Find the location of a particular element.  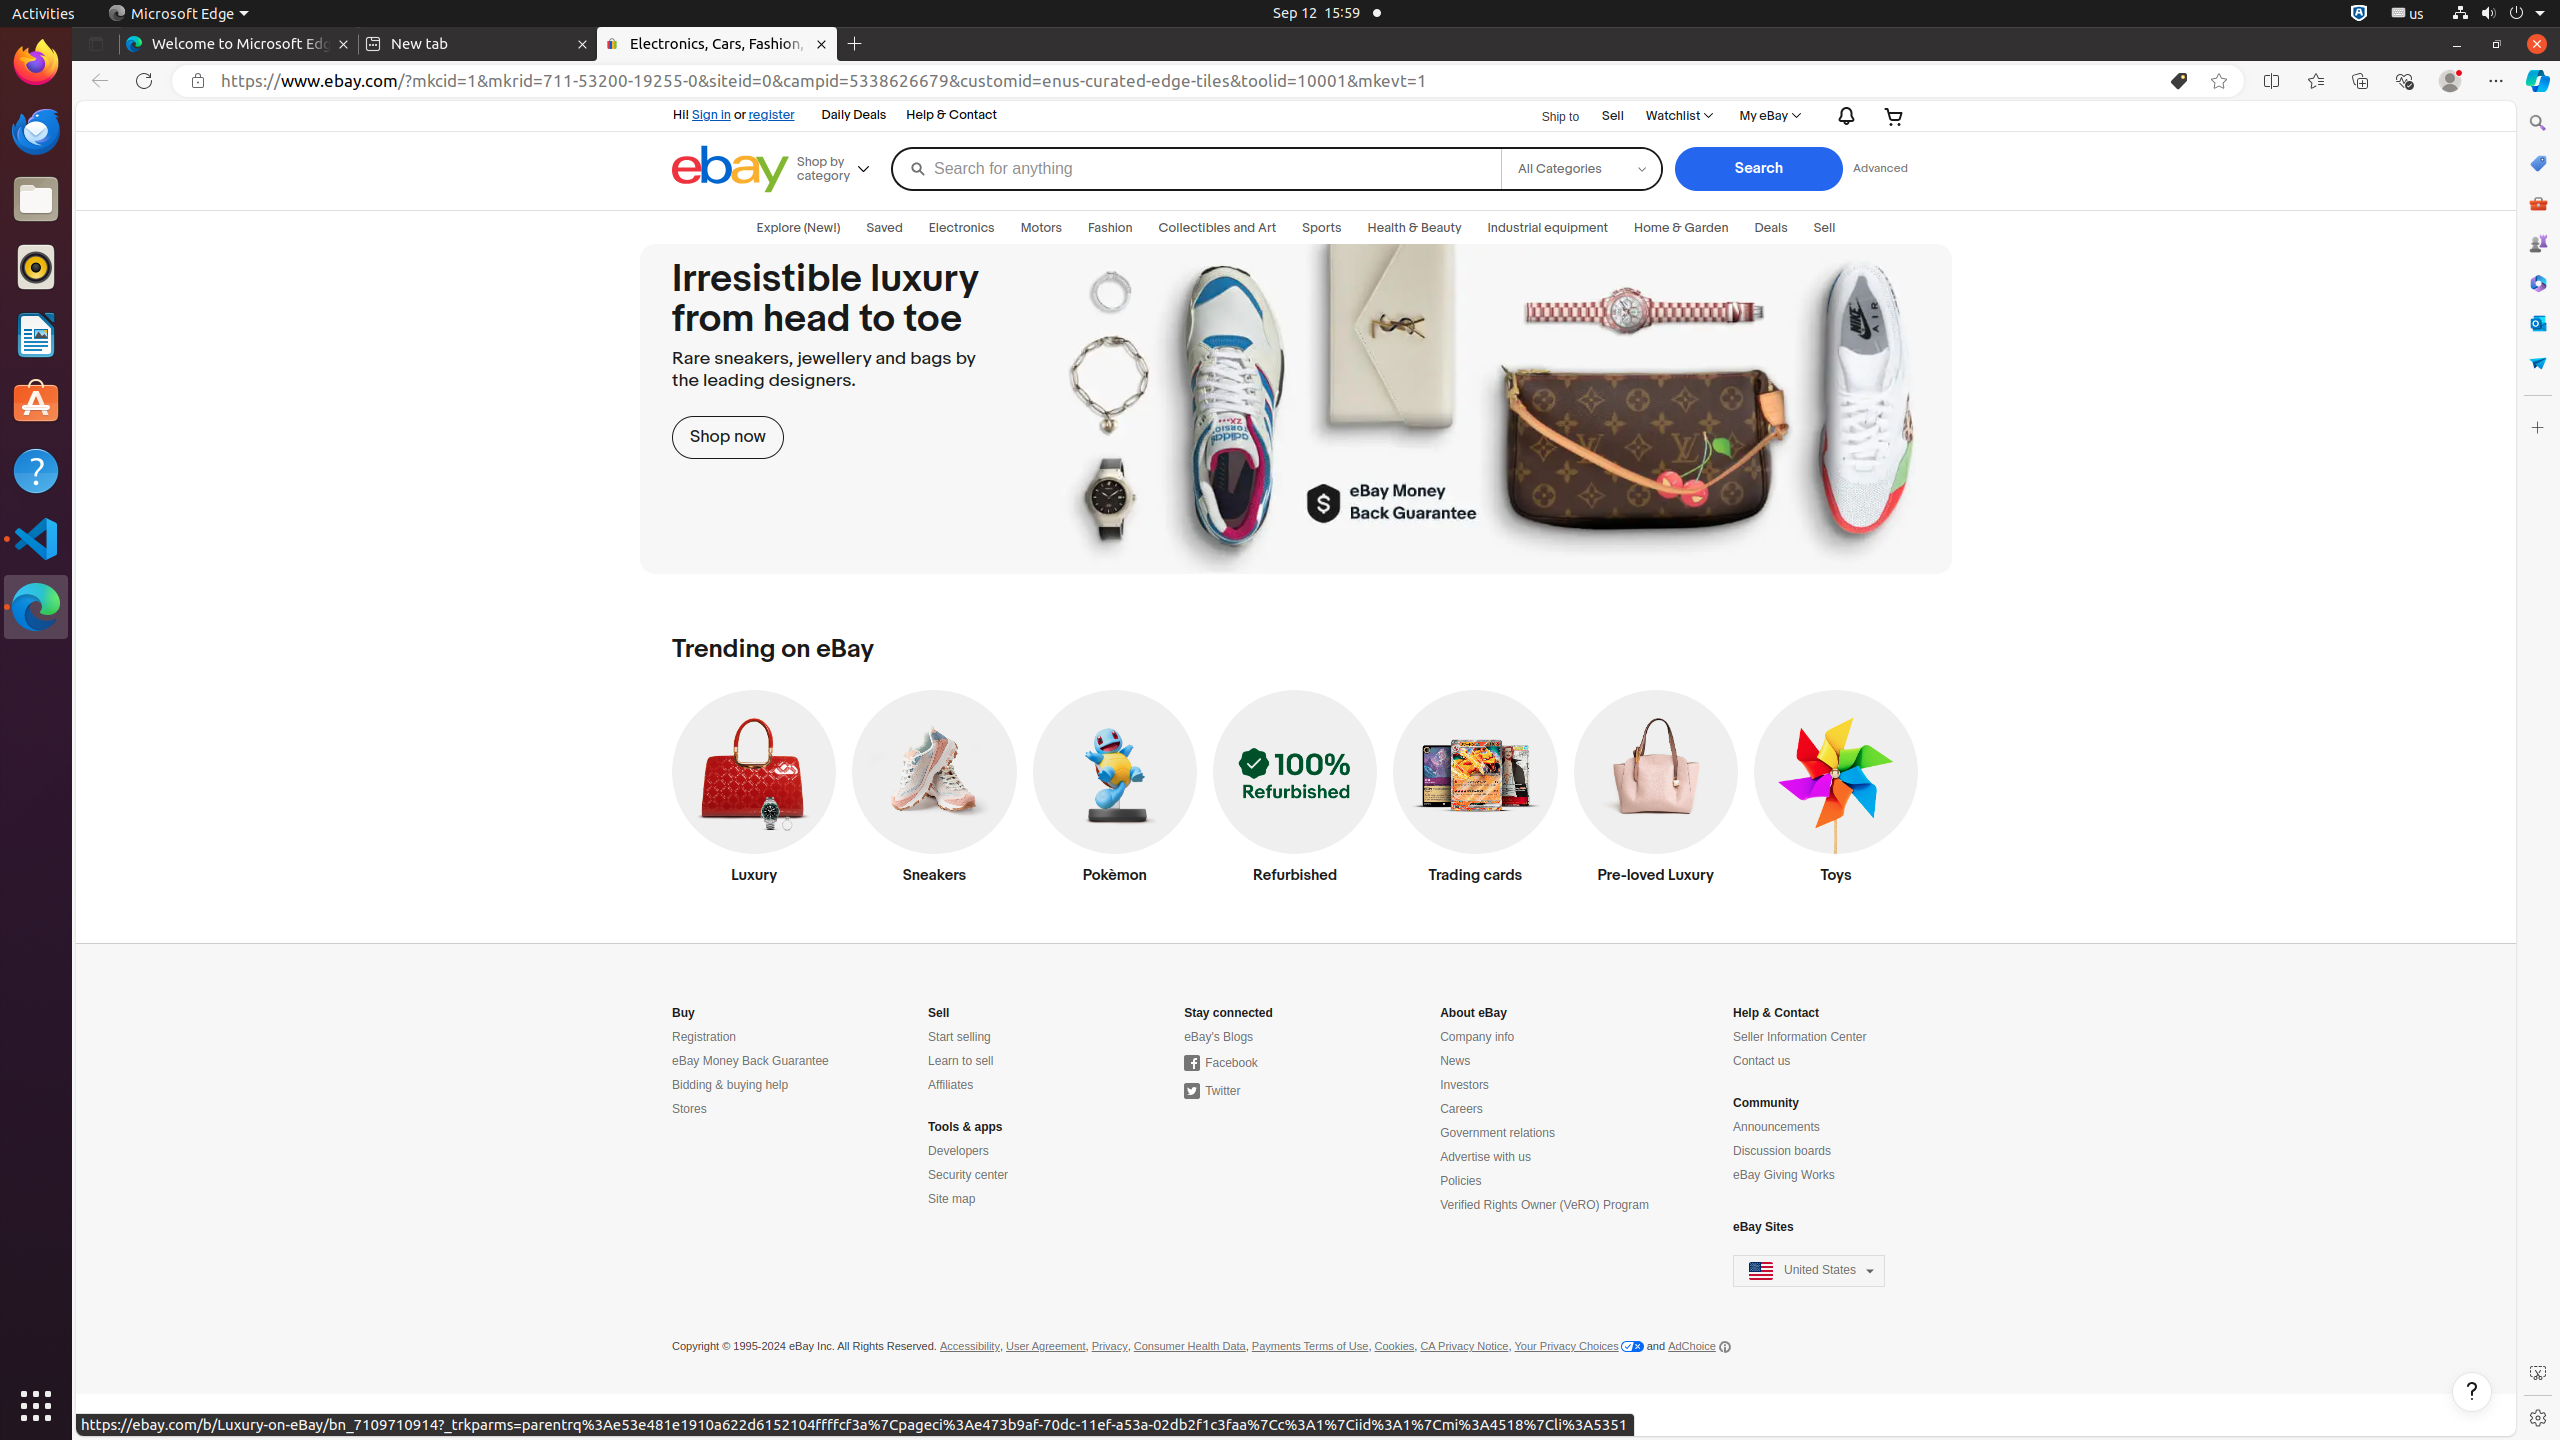

Explore (New!) is located at coordinates (798, 228).